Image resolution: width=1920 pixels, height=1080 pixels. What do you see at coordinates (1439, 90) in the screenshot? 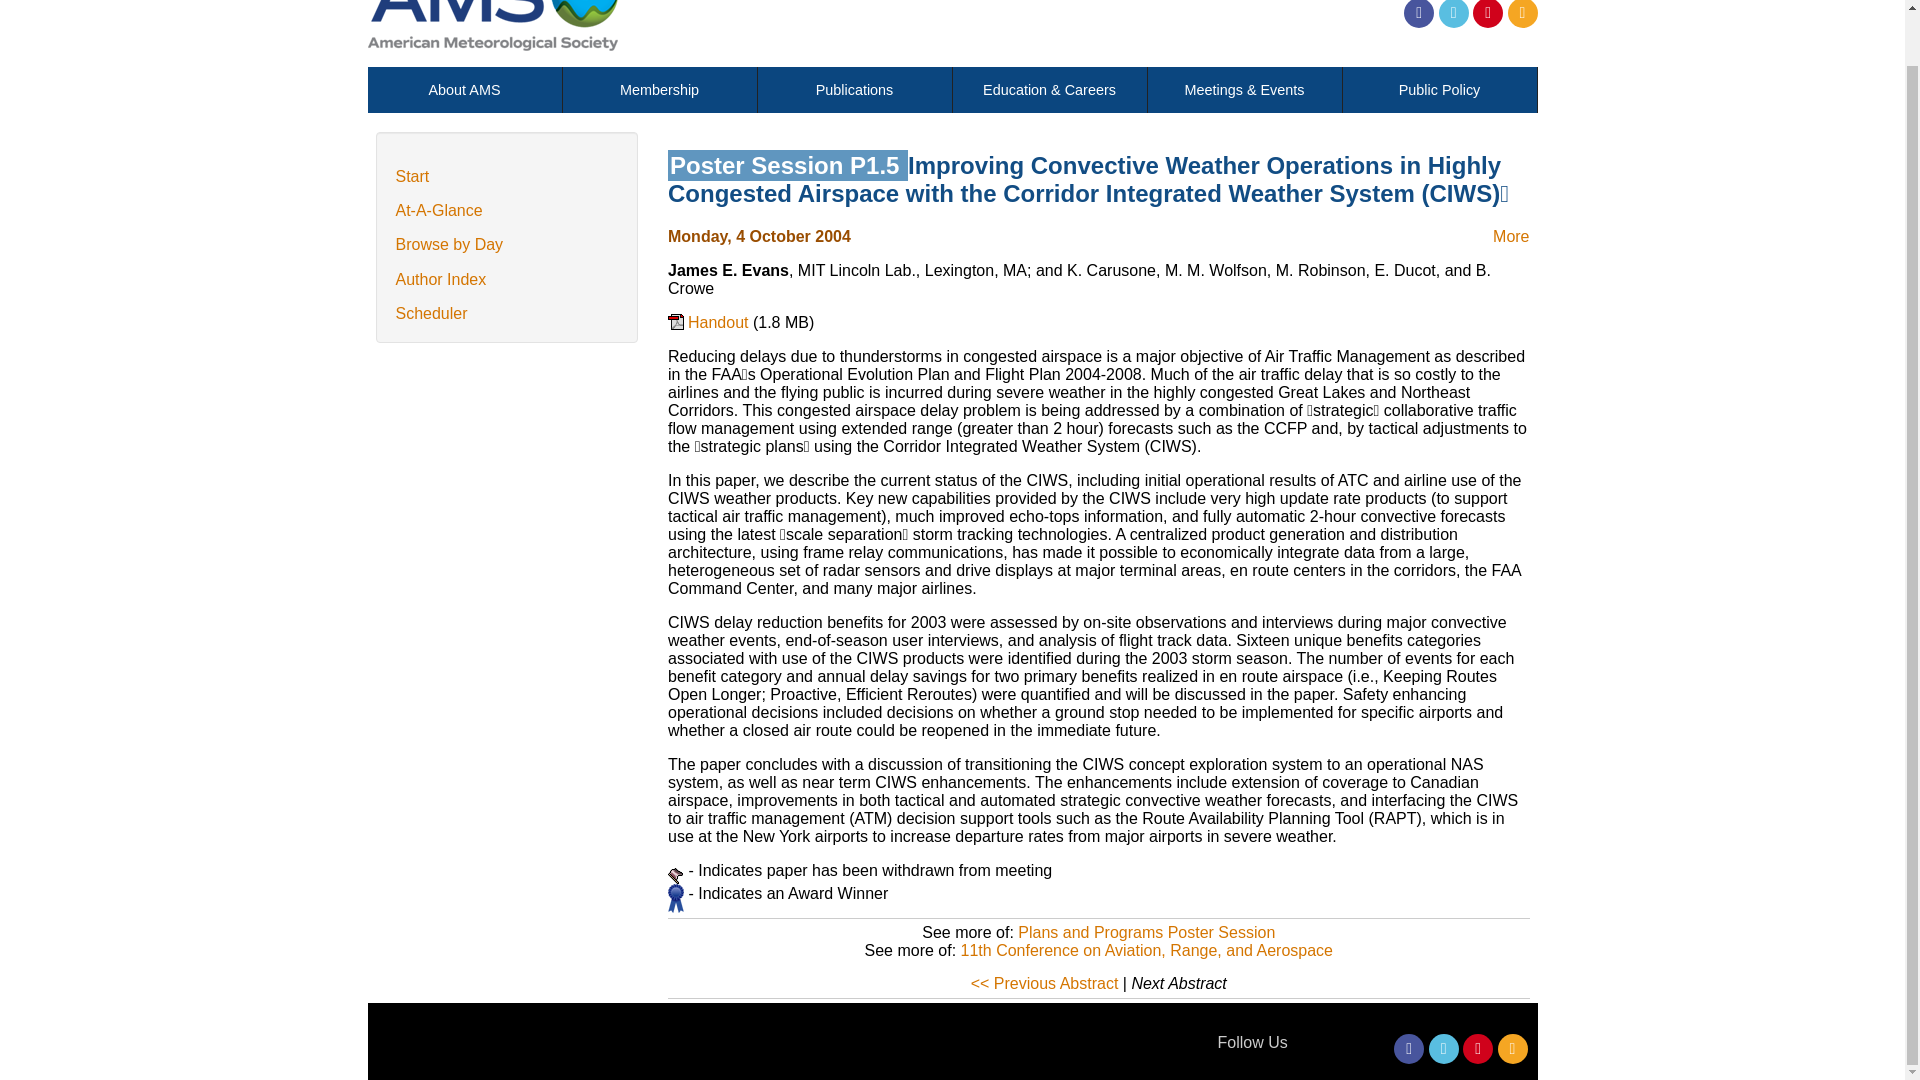
I see `Public Policy` at bounding box center [1439, 90].